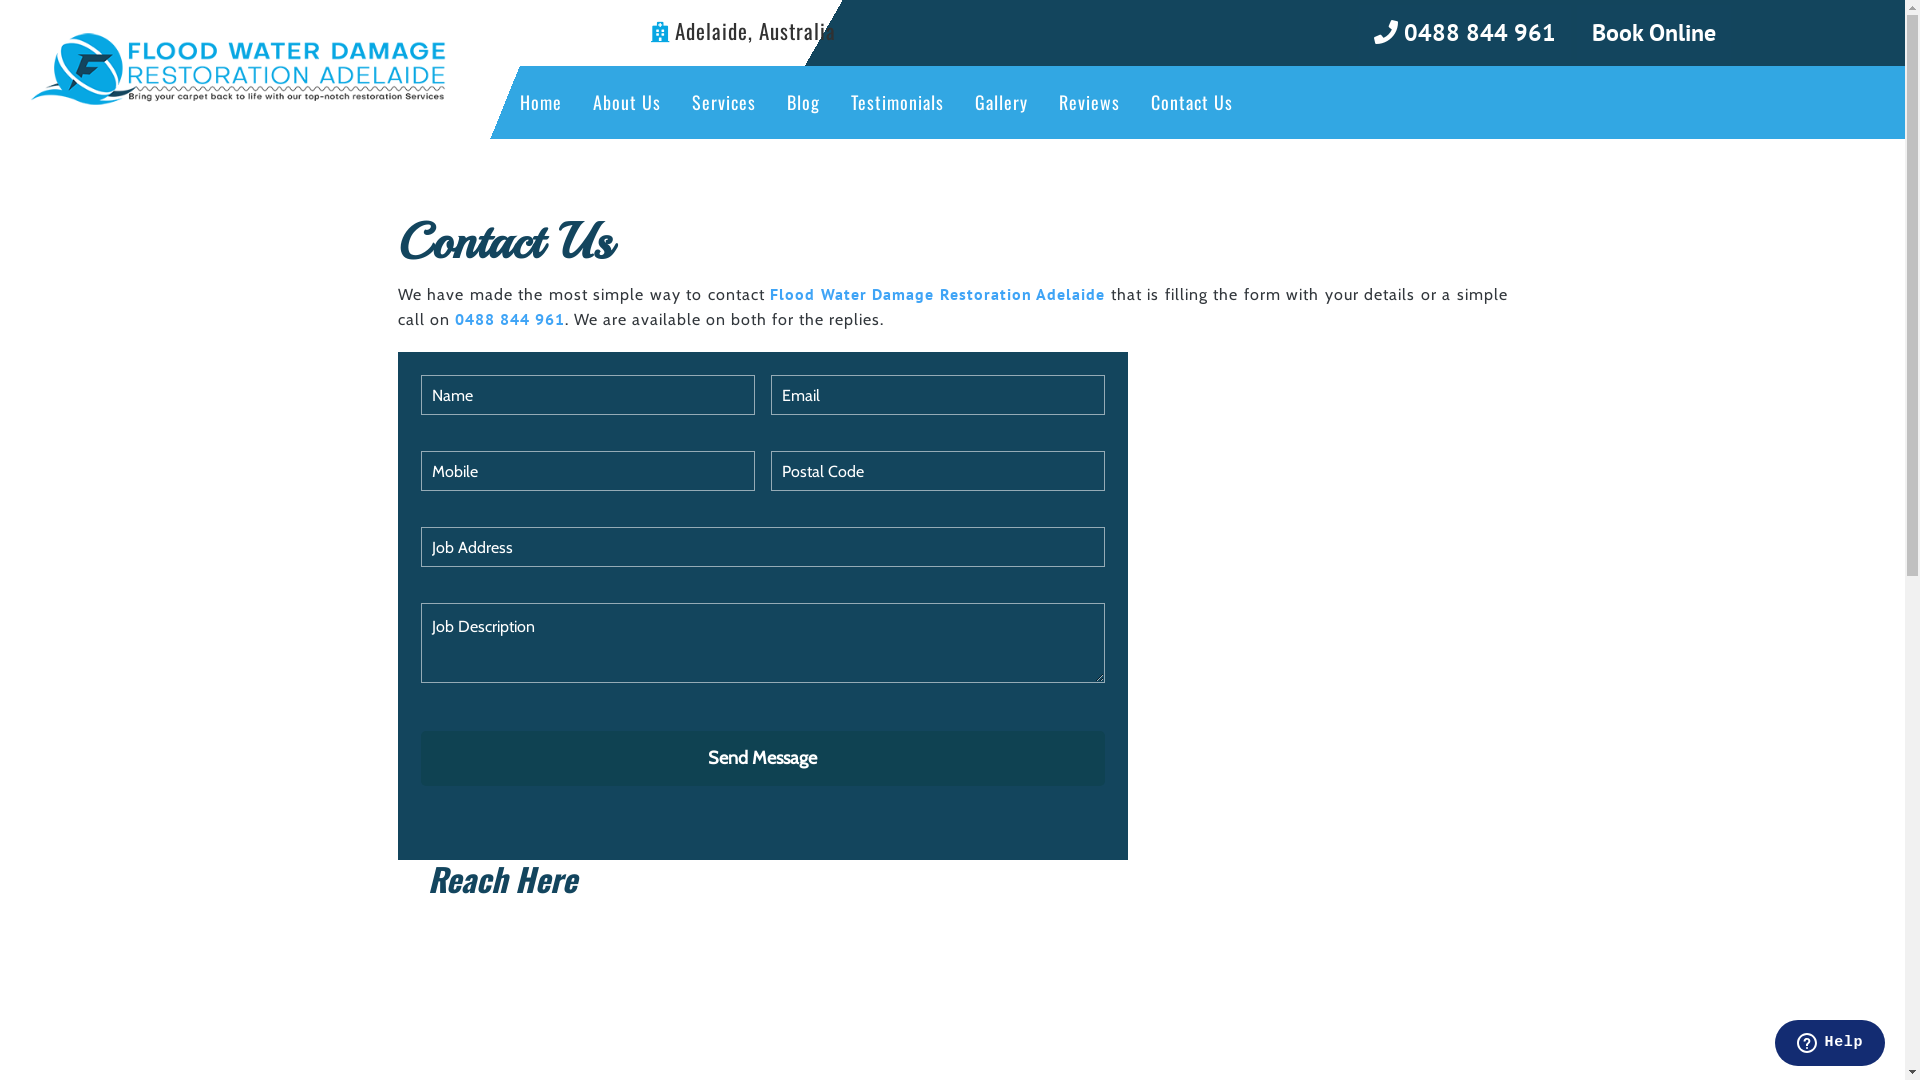 The width and height of the screenshot is (1920, 1080). Describe the element at coordinates (1830, 1045) in the screenshot. I see `Opens a widget where you can chat to one of our agents` at that location.